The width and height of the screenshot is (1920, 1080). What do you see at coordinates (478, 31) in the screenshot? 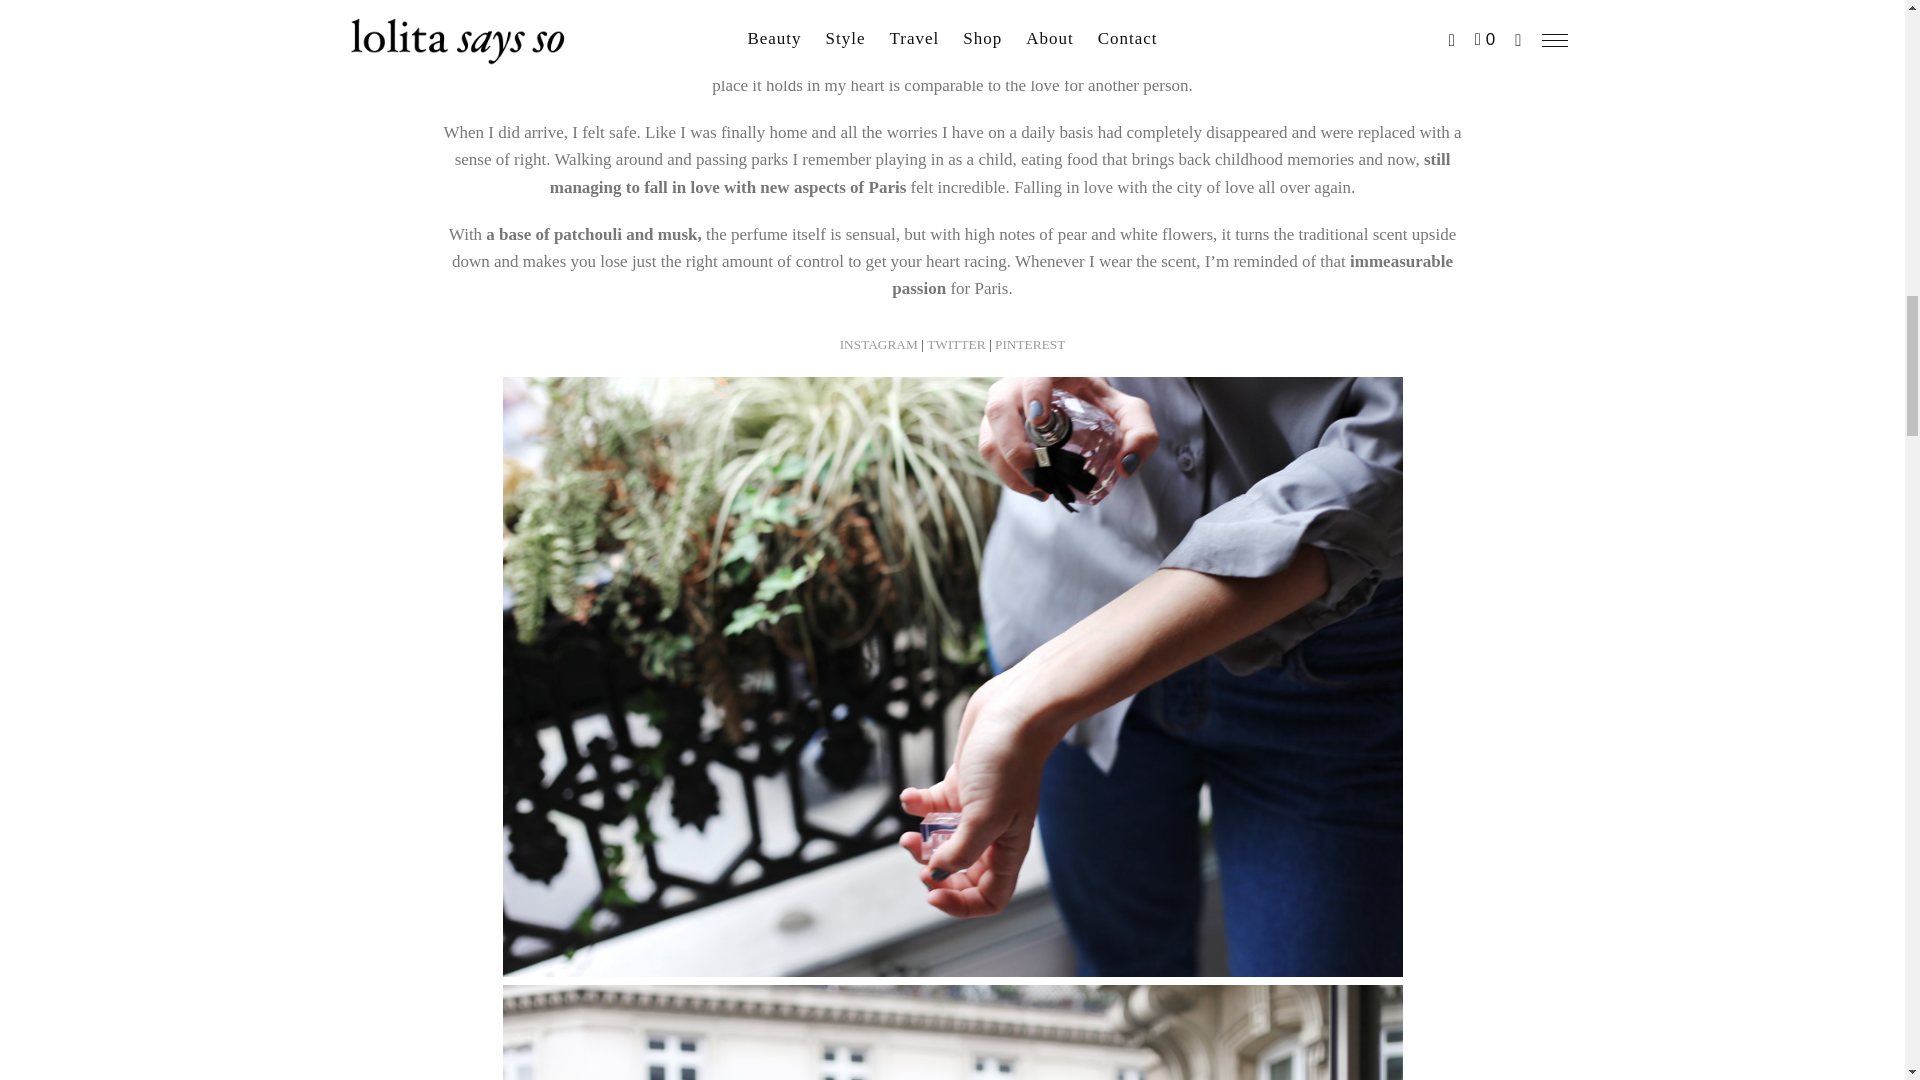
I see `Mon Paris` at bounding box center [478, 31].